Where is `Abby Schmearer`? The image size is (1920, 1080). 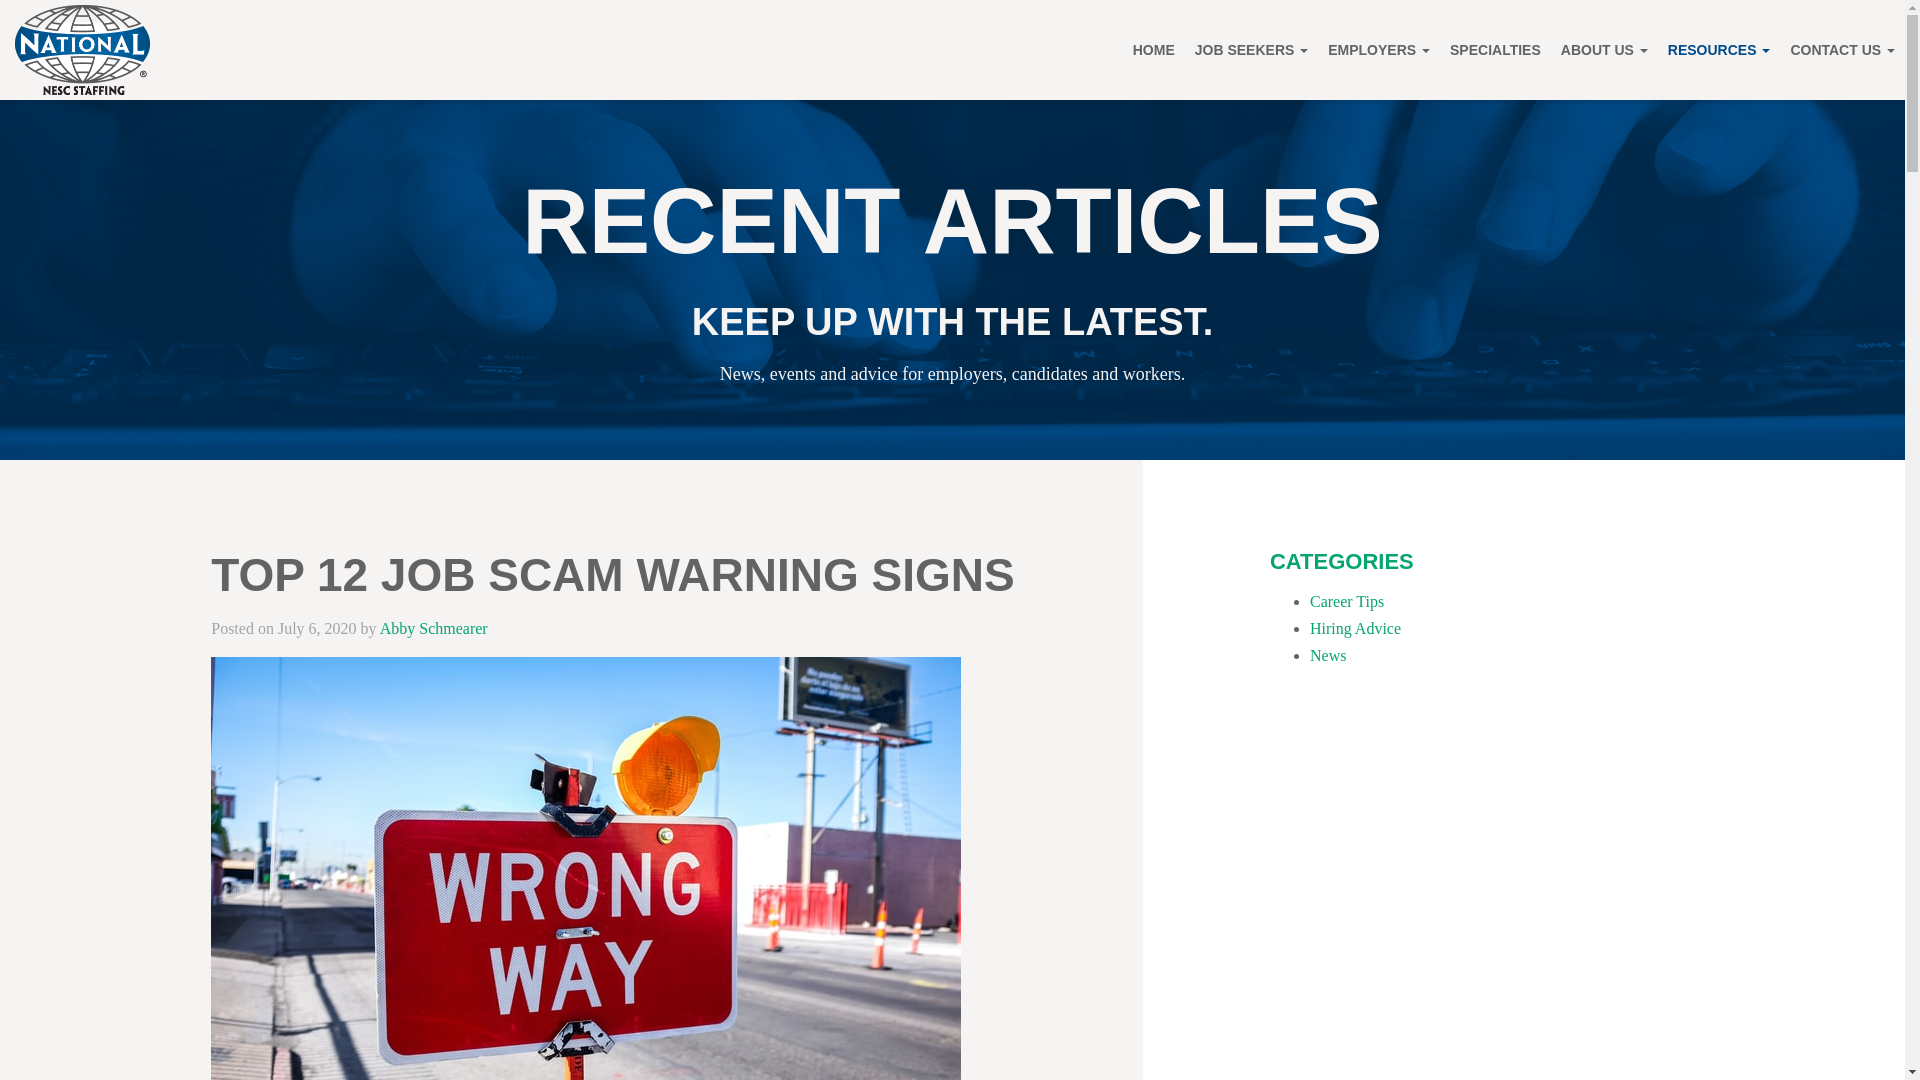
Abby Schmearer is located at coordinates (434, 628).